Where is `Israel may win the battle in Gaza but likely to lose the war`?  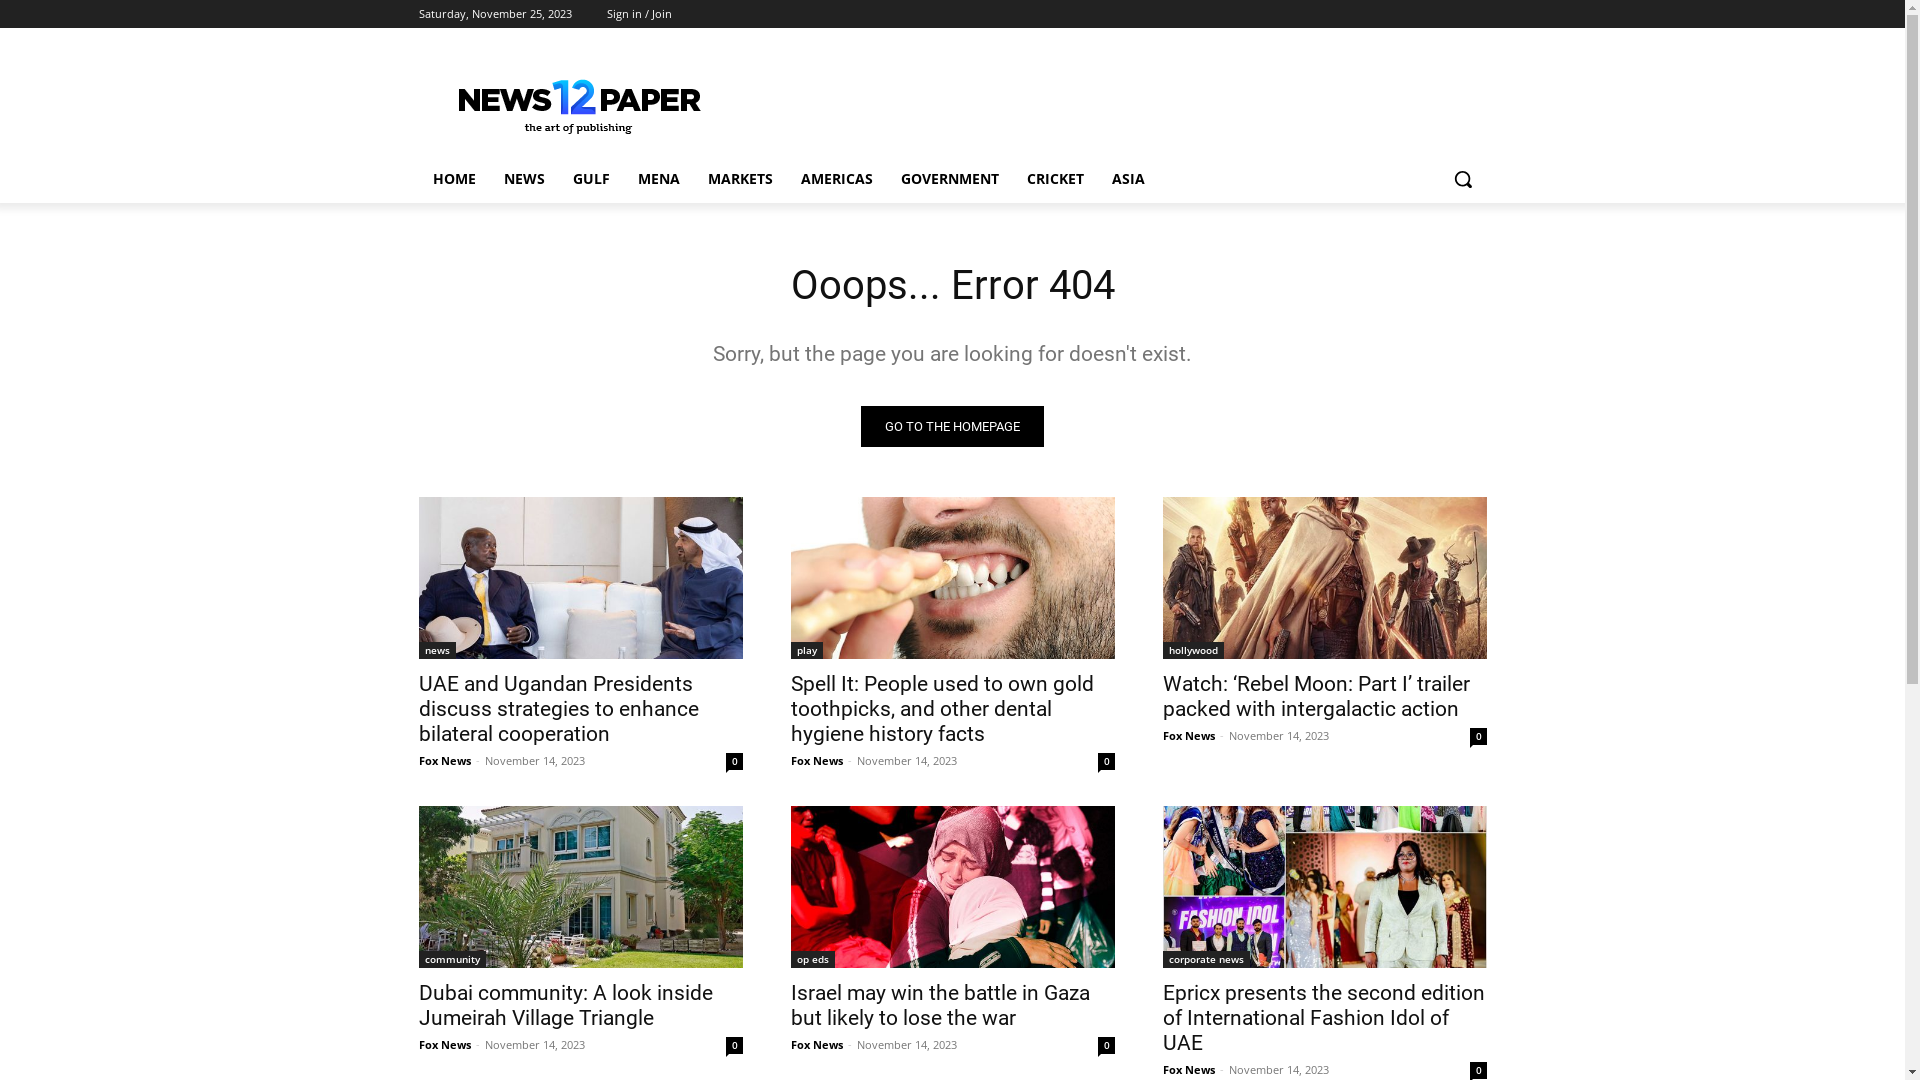 Israel may win the battle in Gaza but likely to lose the war is located at coordinates (952, 887).